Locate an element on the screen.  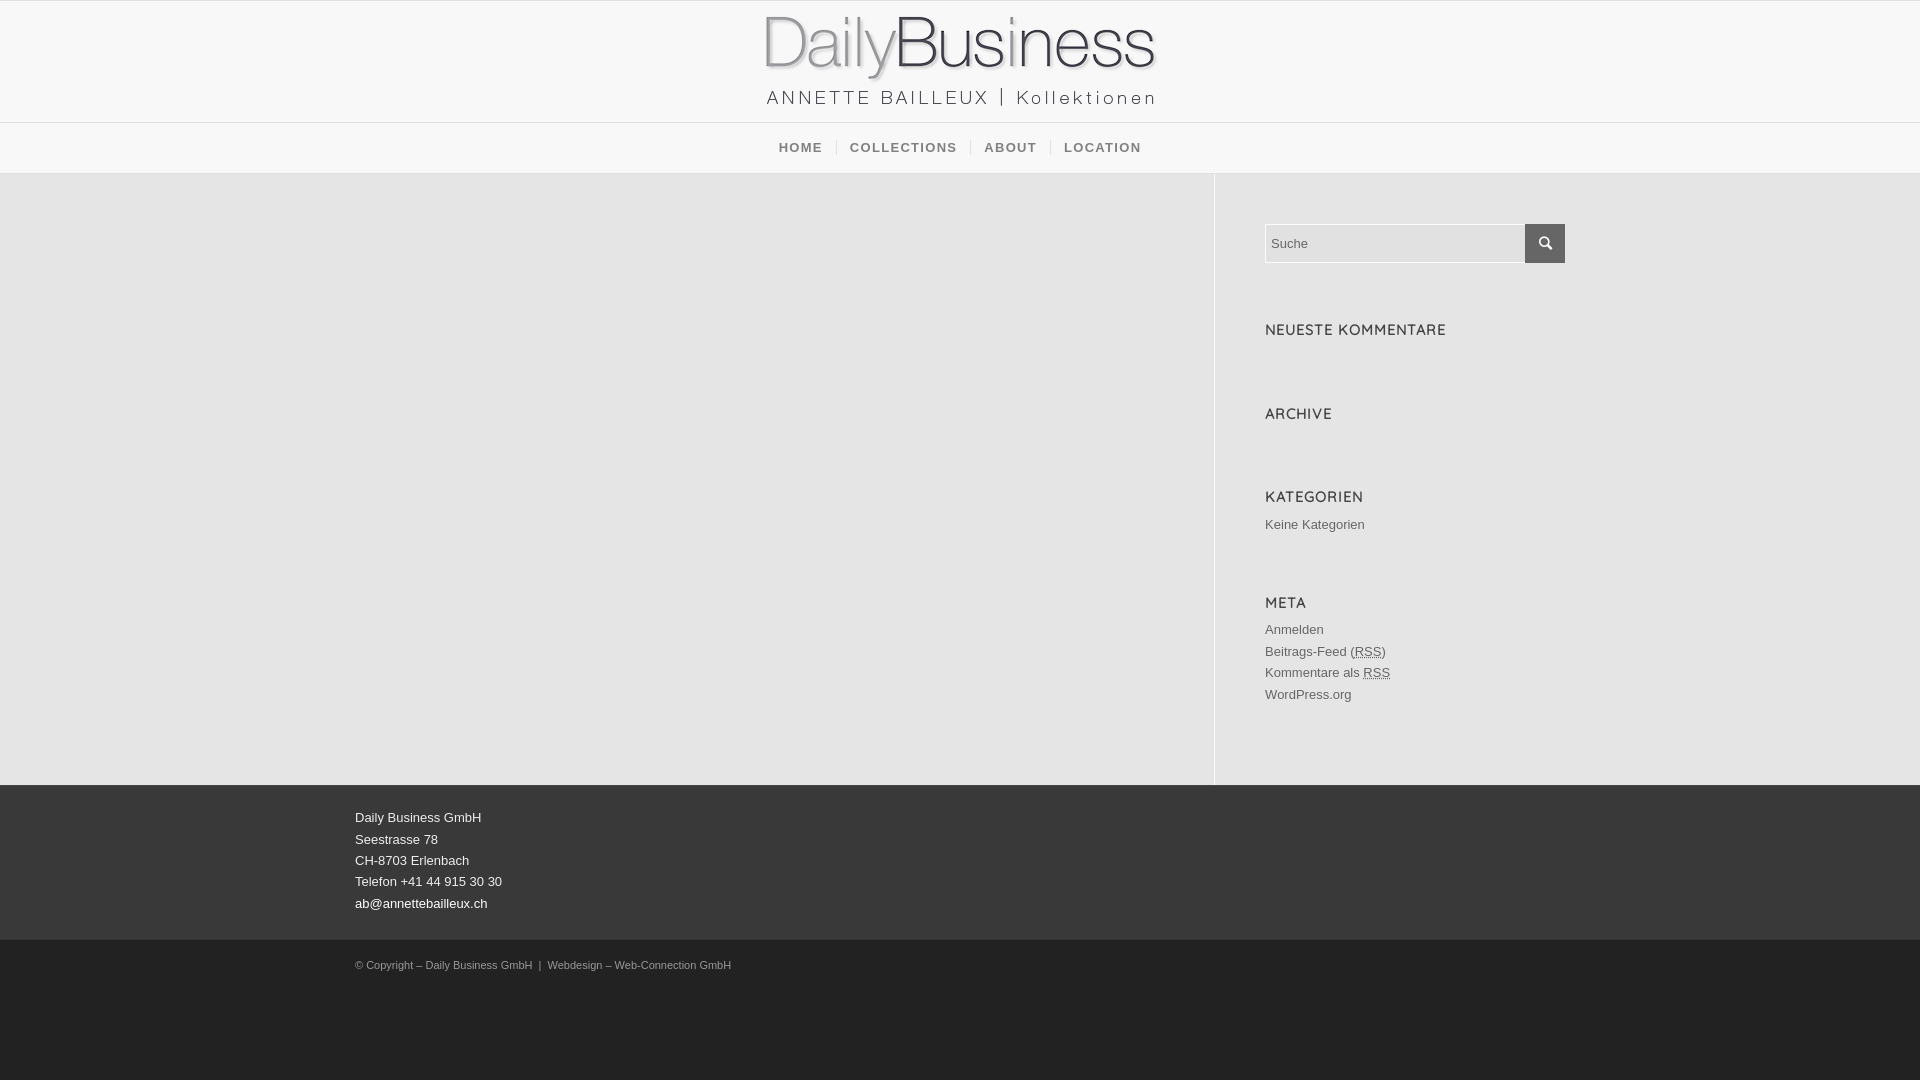
ABOUT is located at coordinates (1010, 148).